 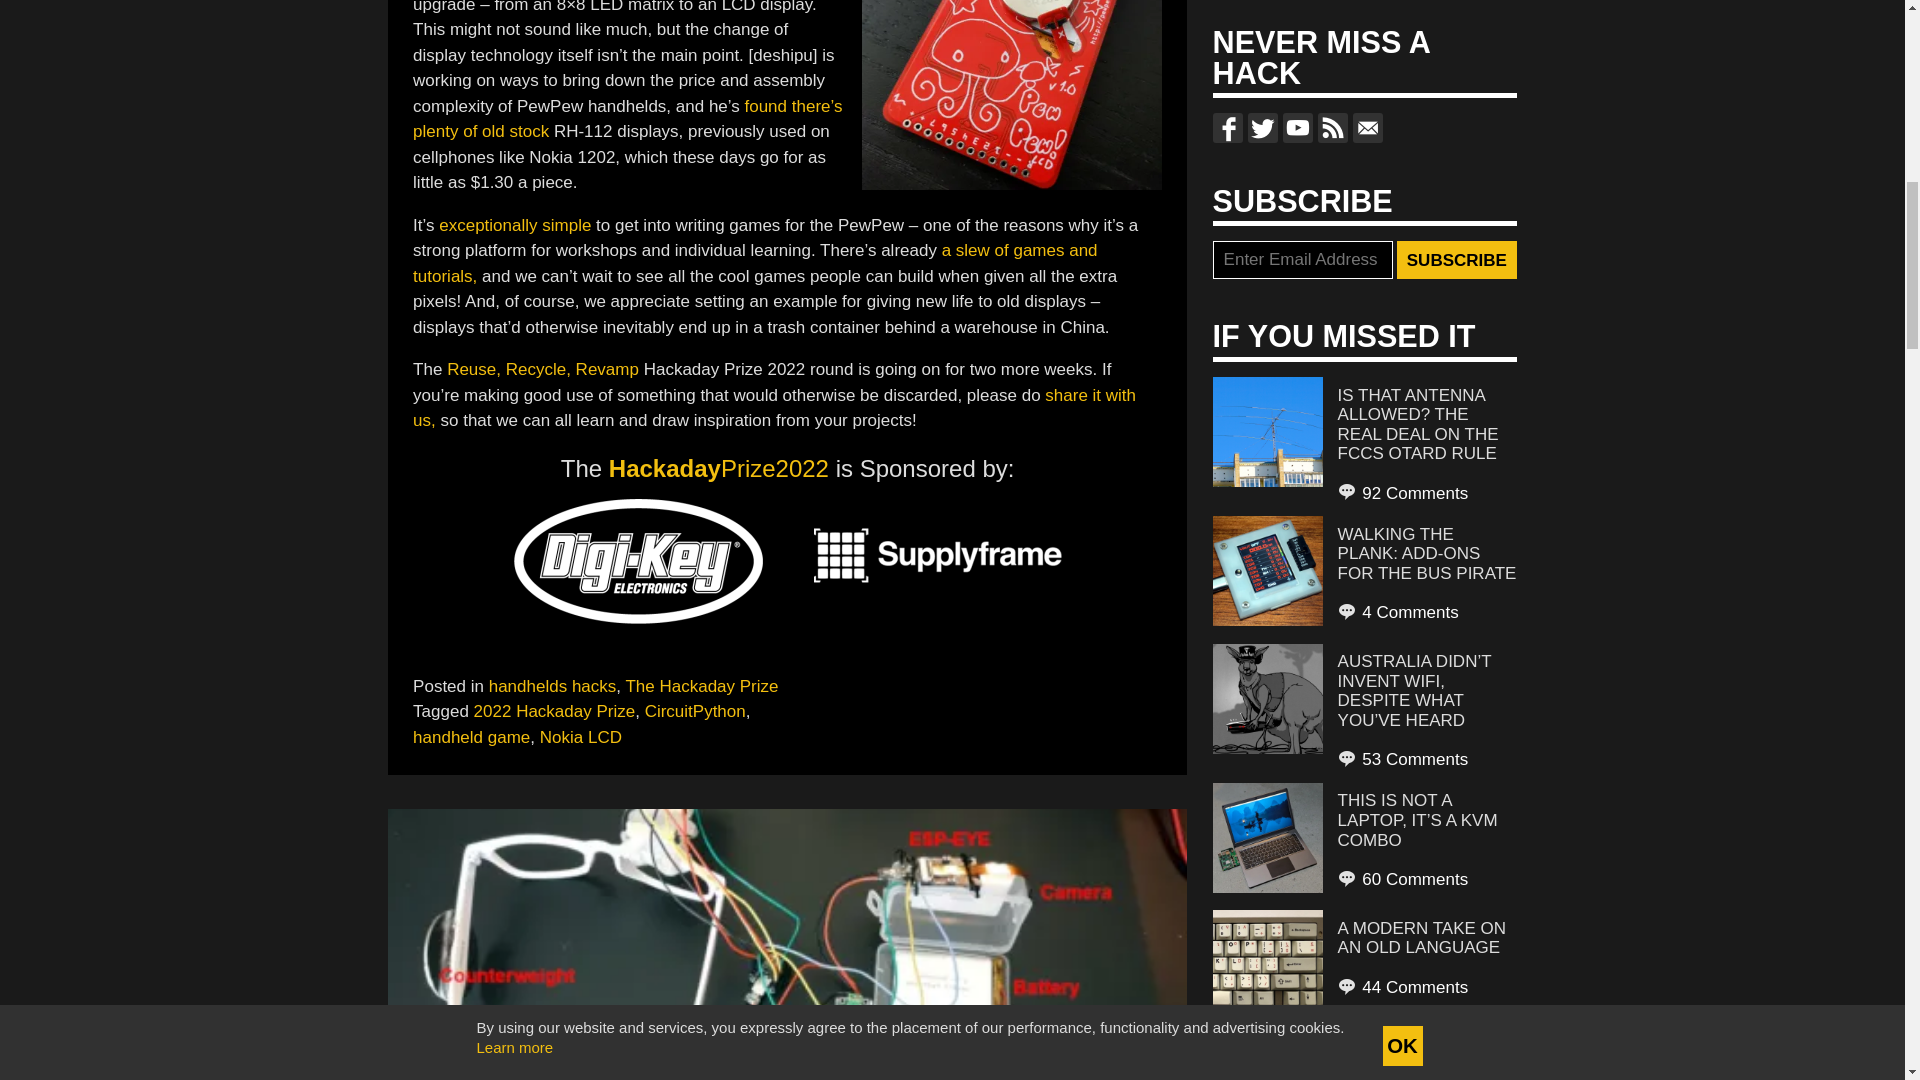 What do you see at coordinates (470, 737) in the screenshot?
I see `handheld game` at bounding box center [470, 737].